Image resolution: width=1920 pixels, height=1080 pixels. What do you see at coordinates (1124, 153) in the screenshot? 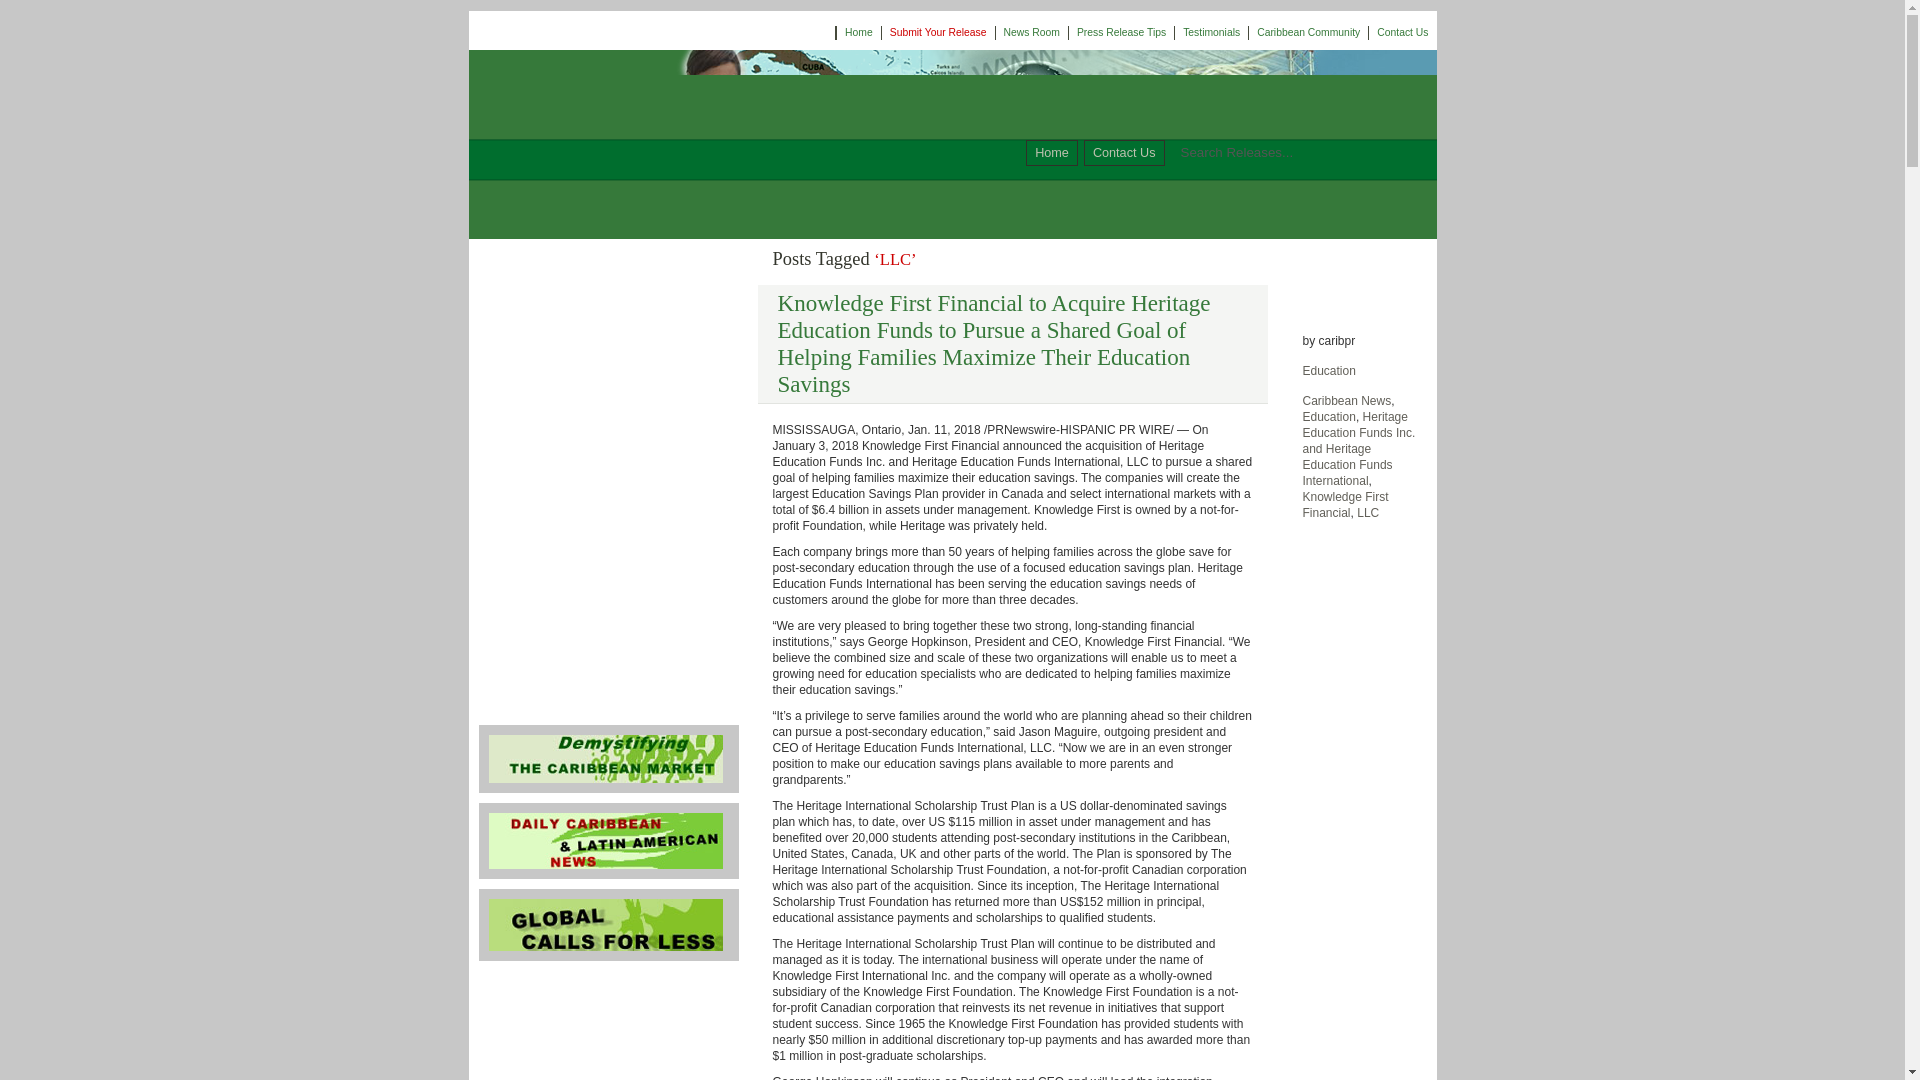
I see `Contact Us` at bounding box center [1124, 153].